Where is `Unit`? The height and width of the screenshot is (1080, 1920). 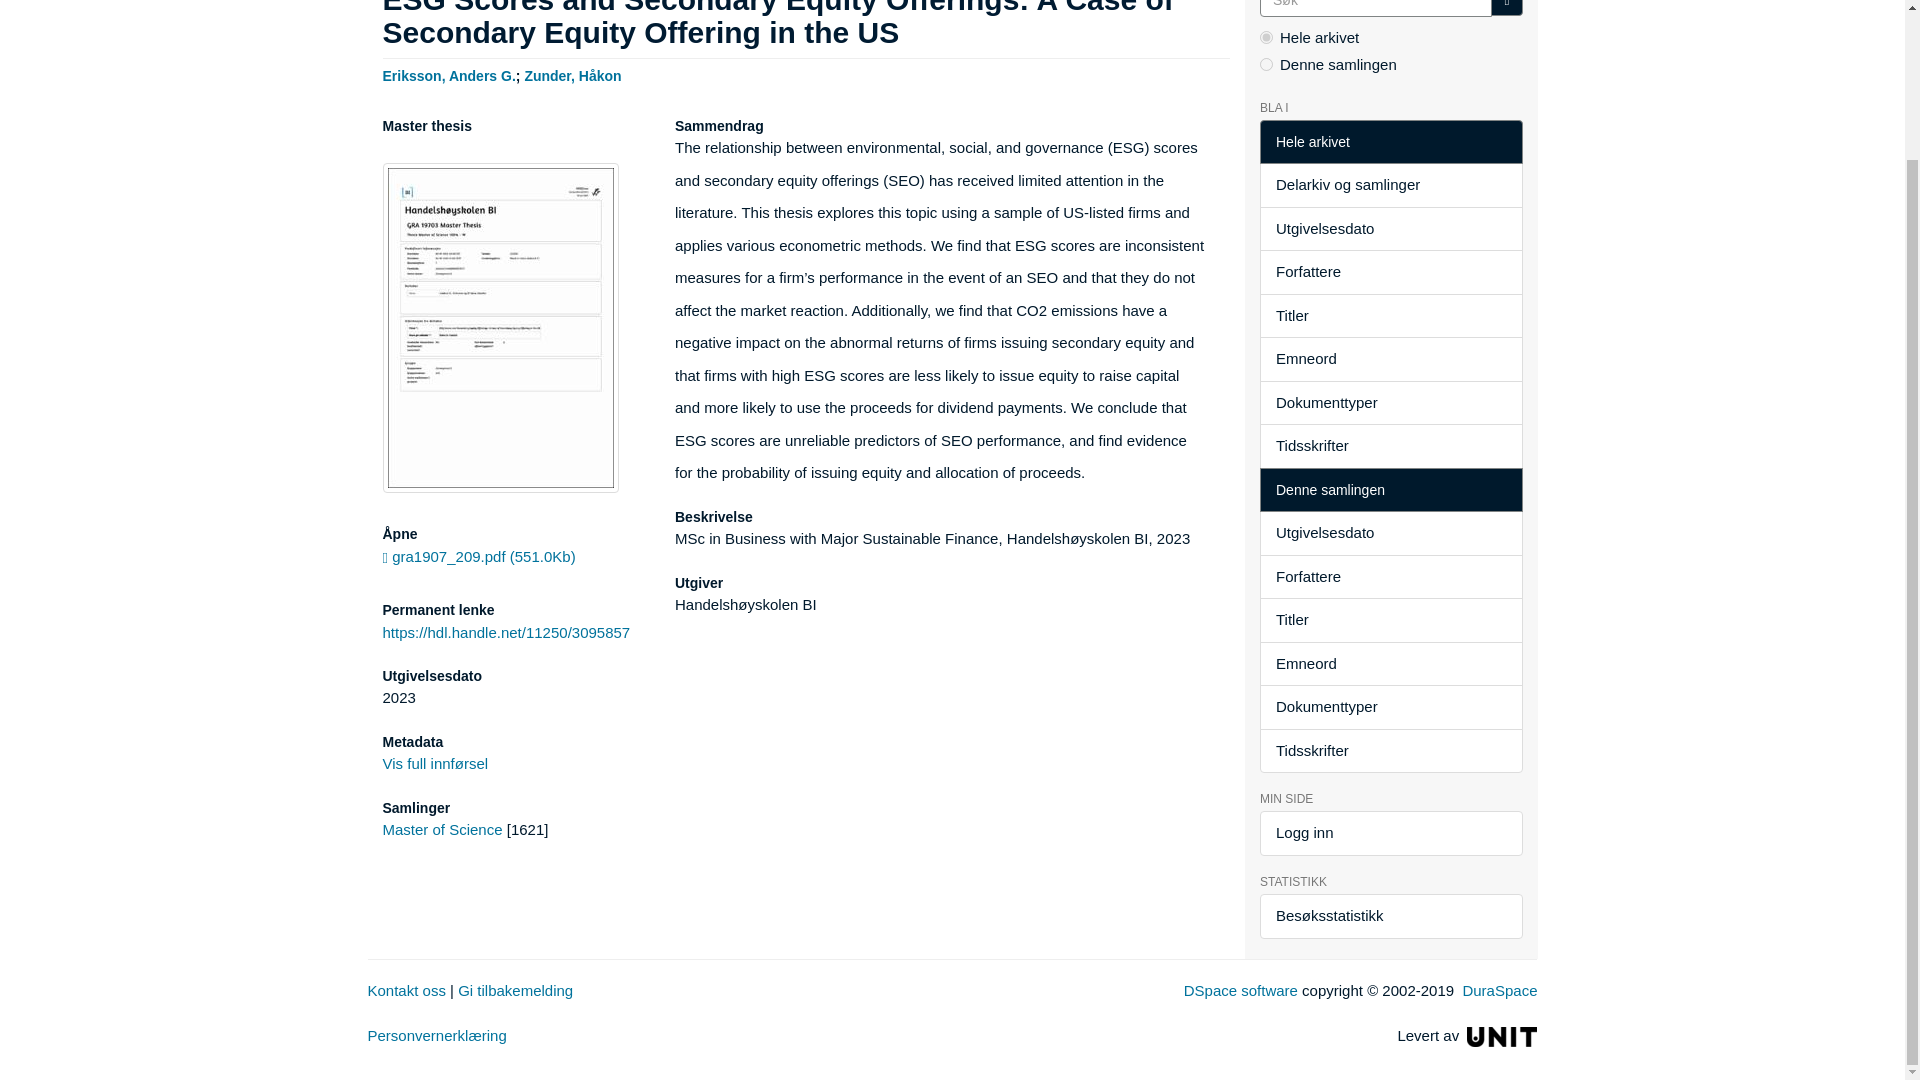
Unit is located at coordinates (1502, 1036).